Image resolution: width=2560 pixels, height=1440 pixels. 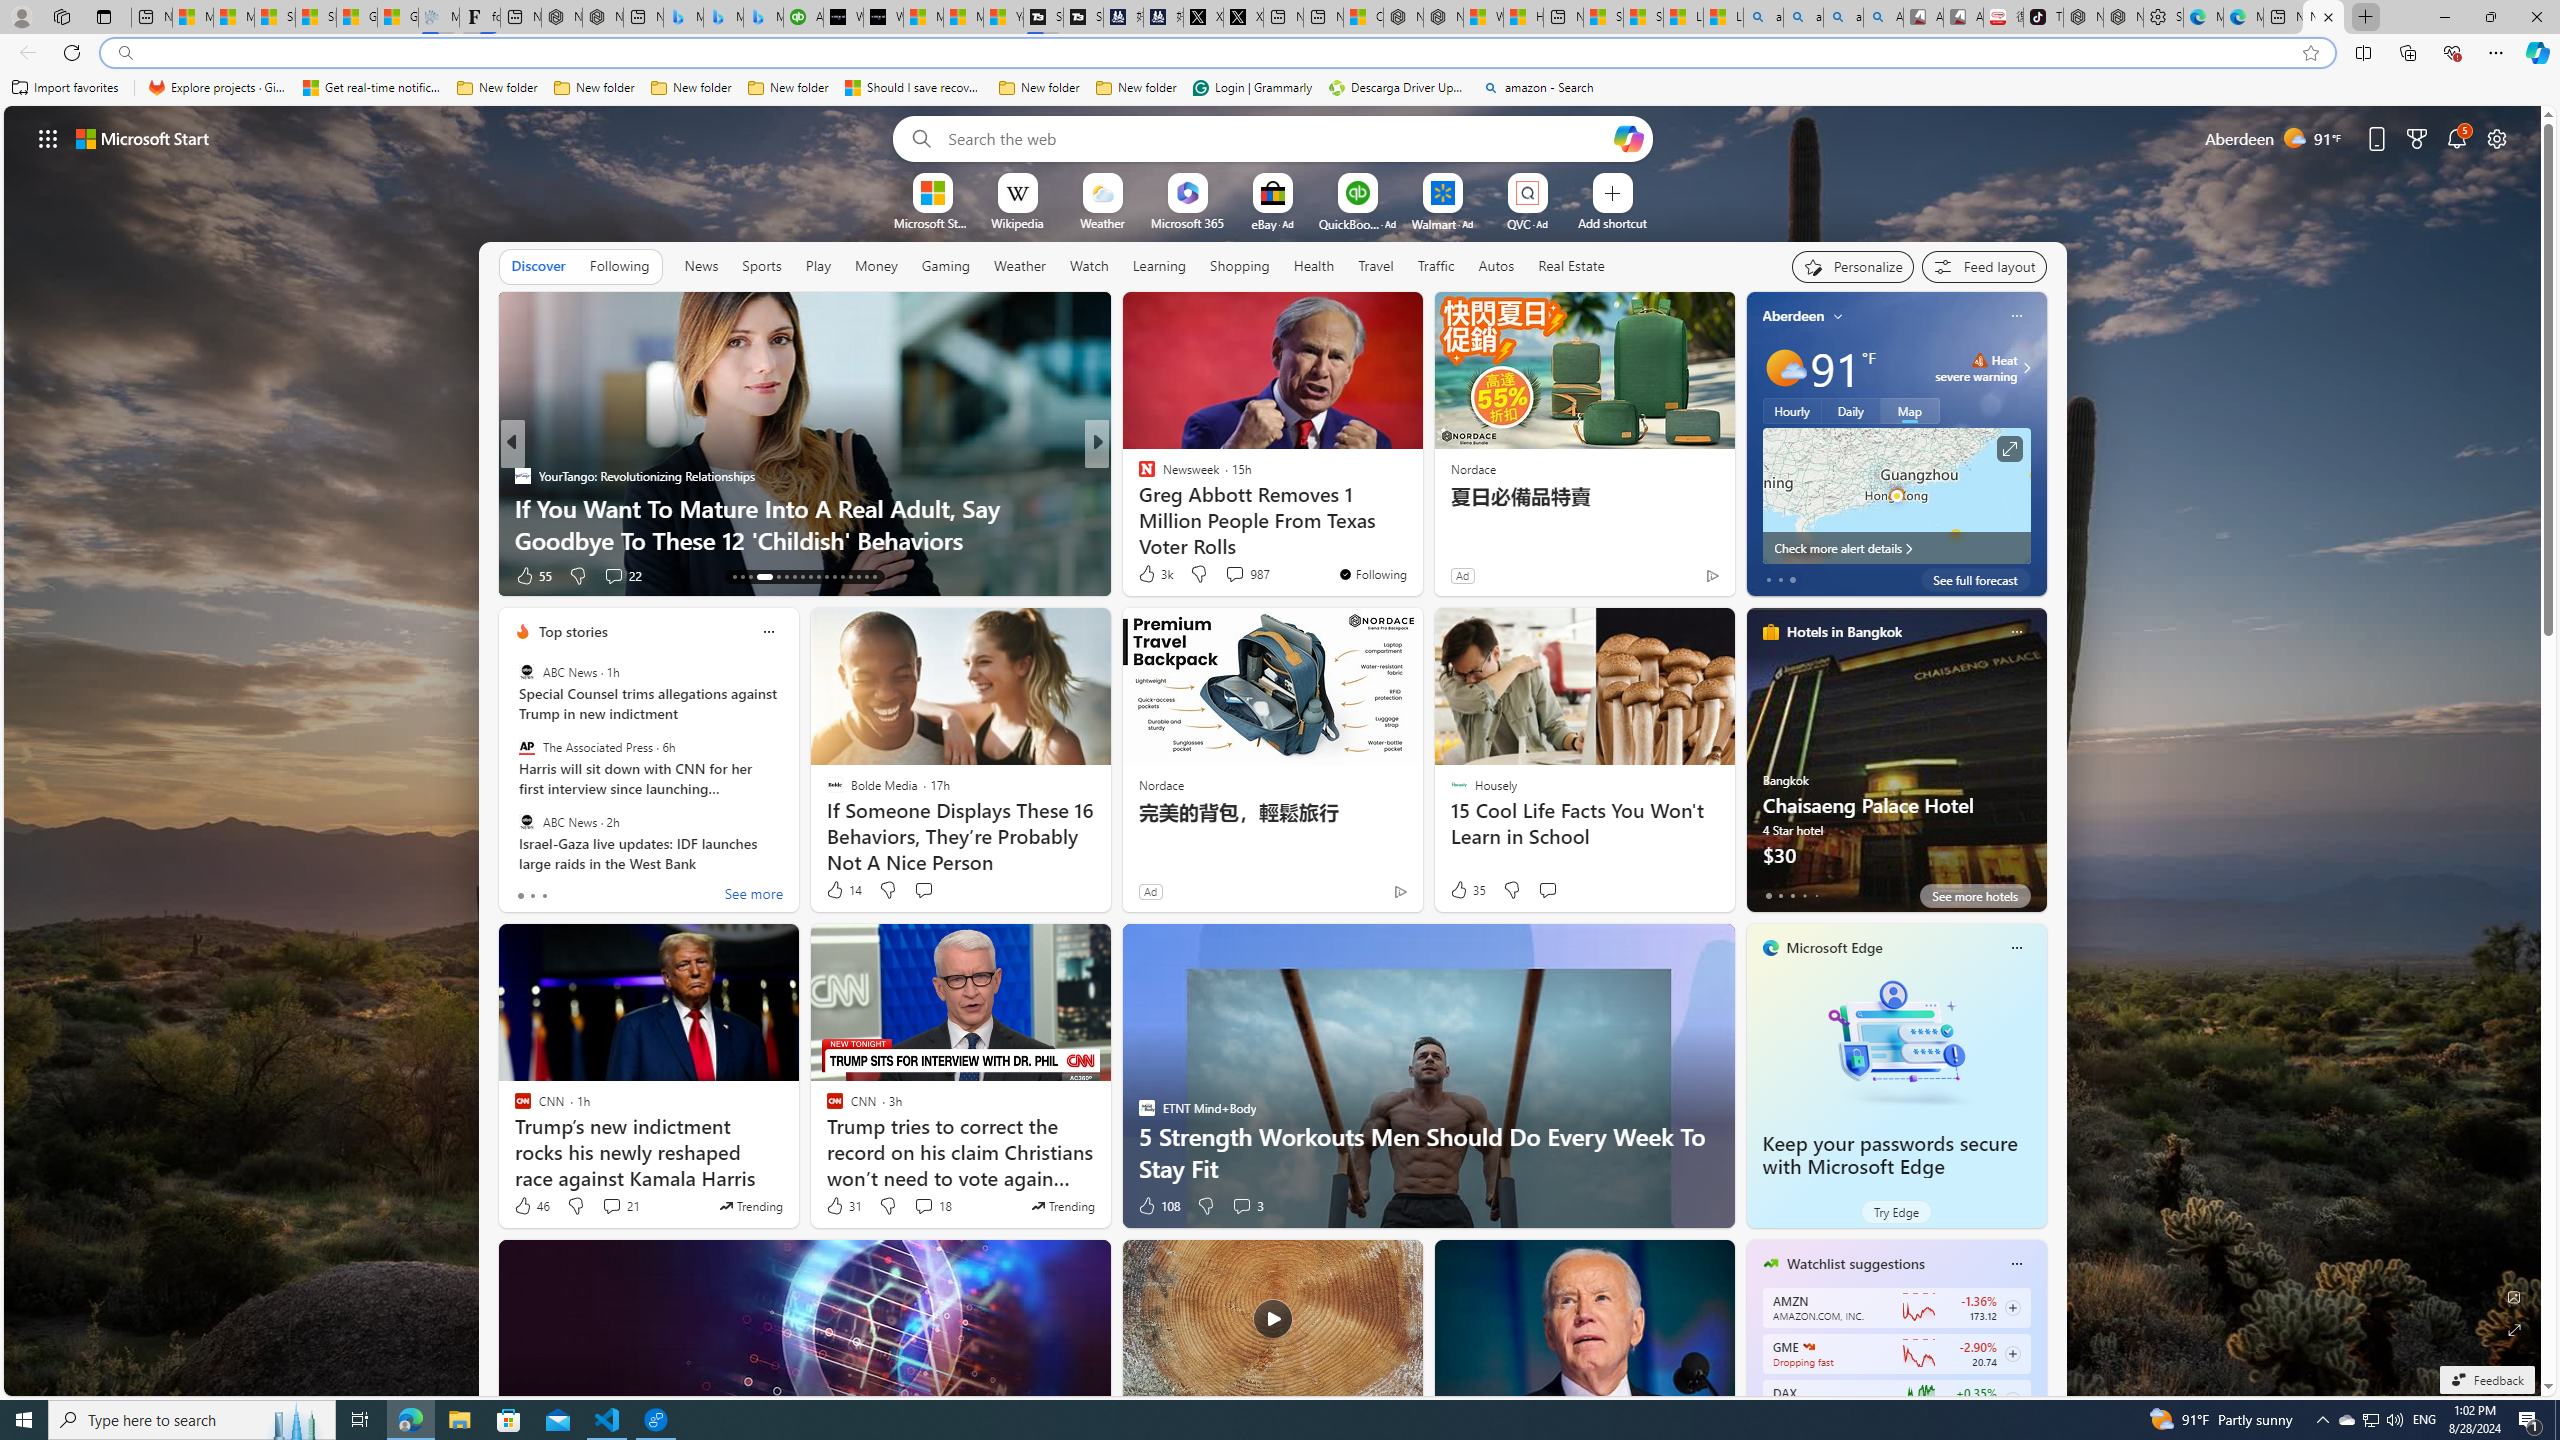 I want to click on Autos, so click(x=1498, y=265).